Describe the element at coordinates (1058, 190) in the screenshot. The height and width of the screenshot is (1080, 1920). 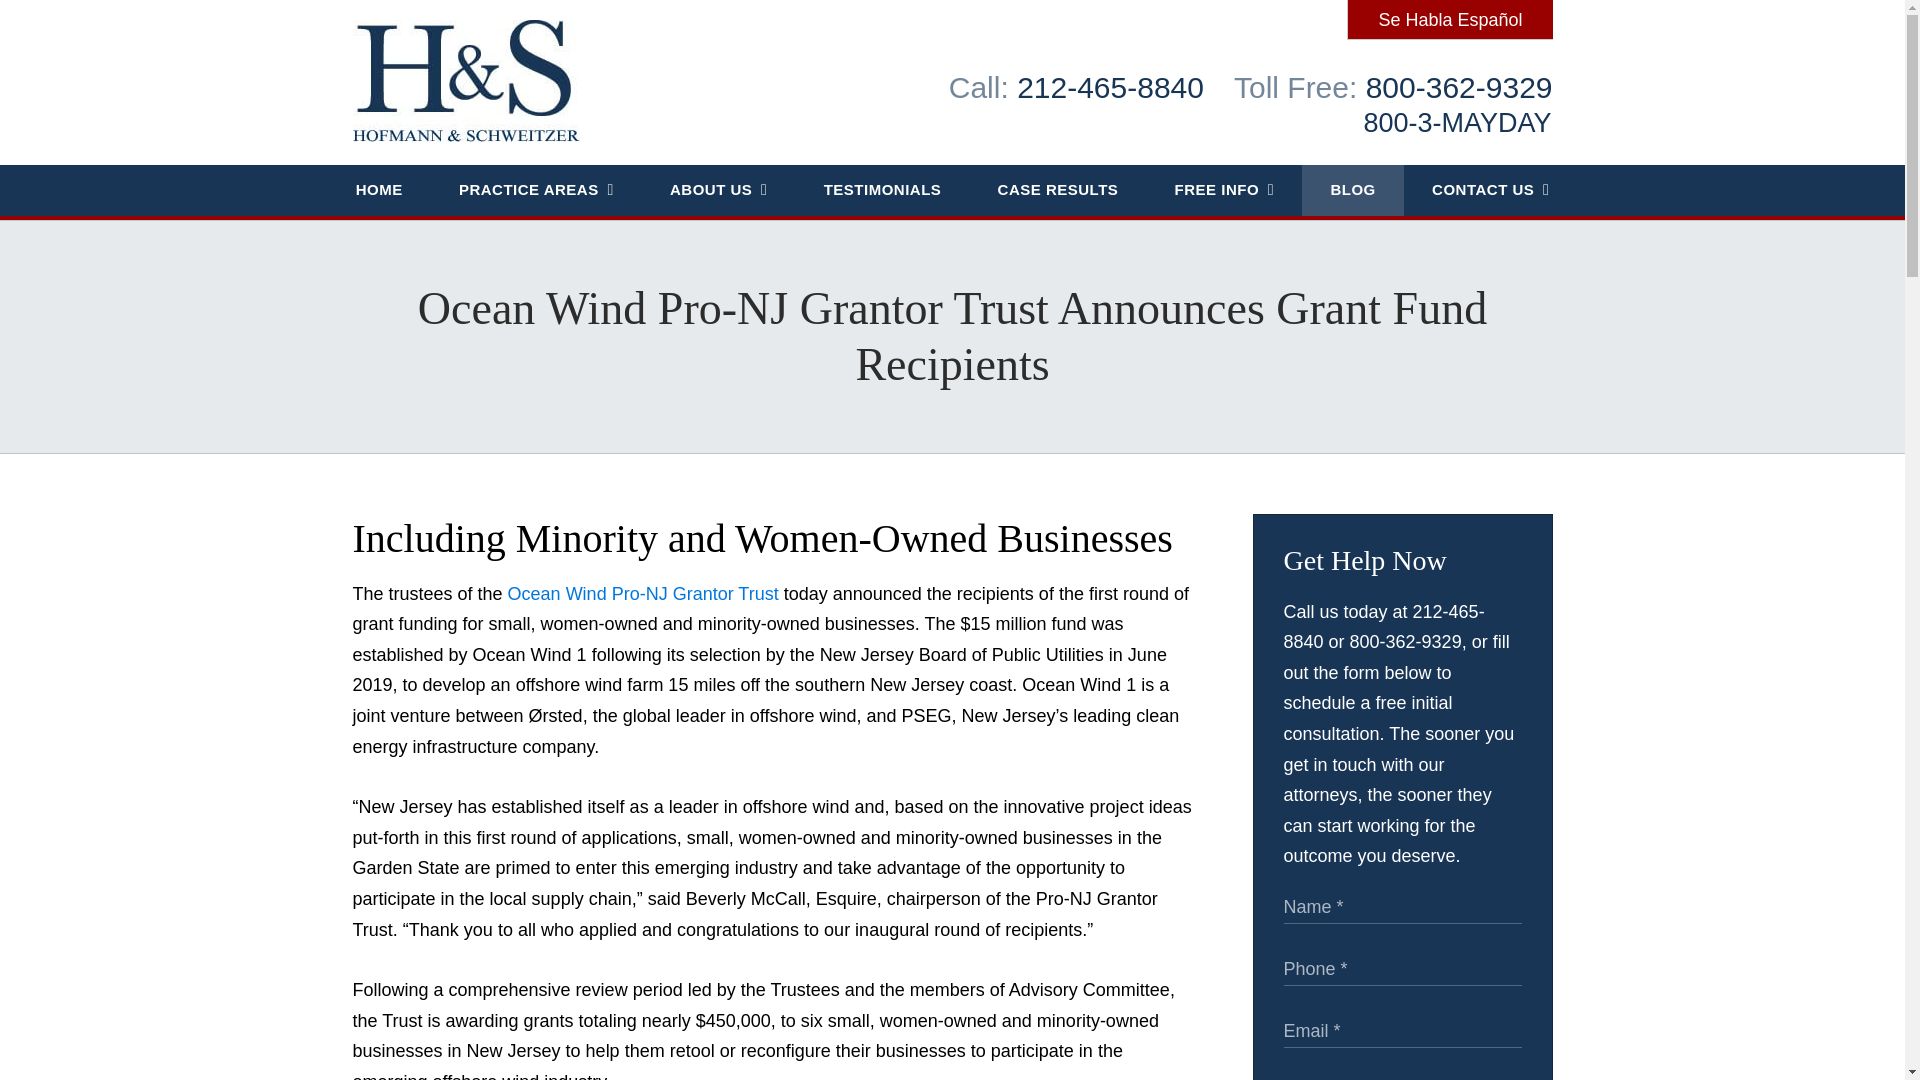
I see `CASE RESULTS` at that location.